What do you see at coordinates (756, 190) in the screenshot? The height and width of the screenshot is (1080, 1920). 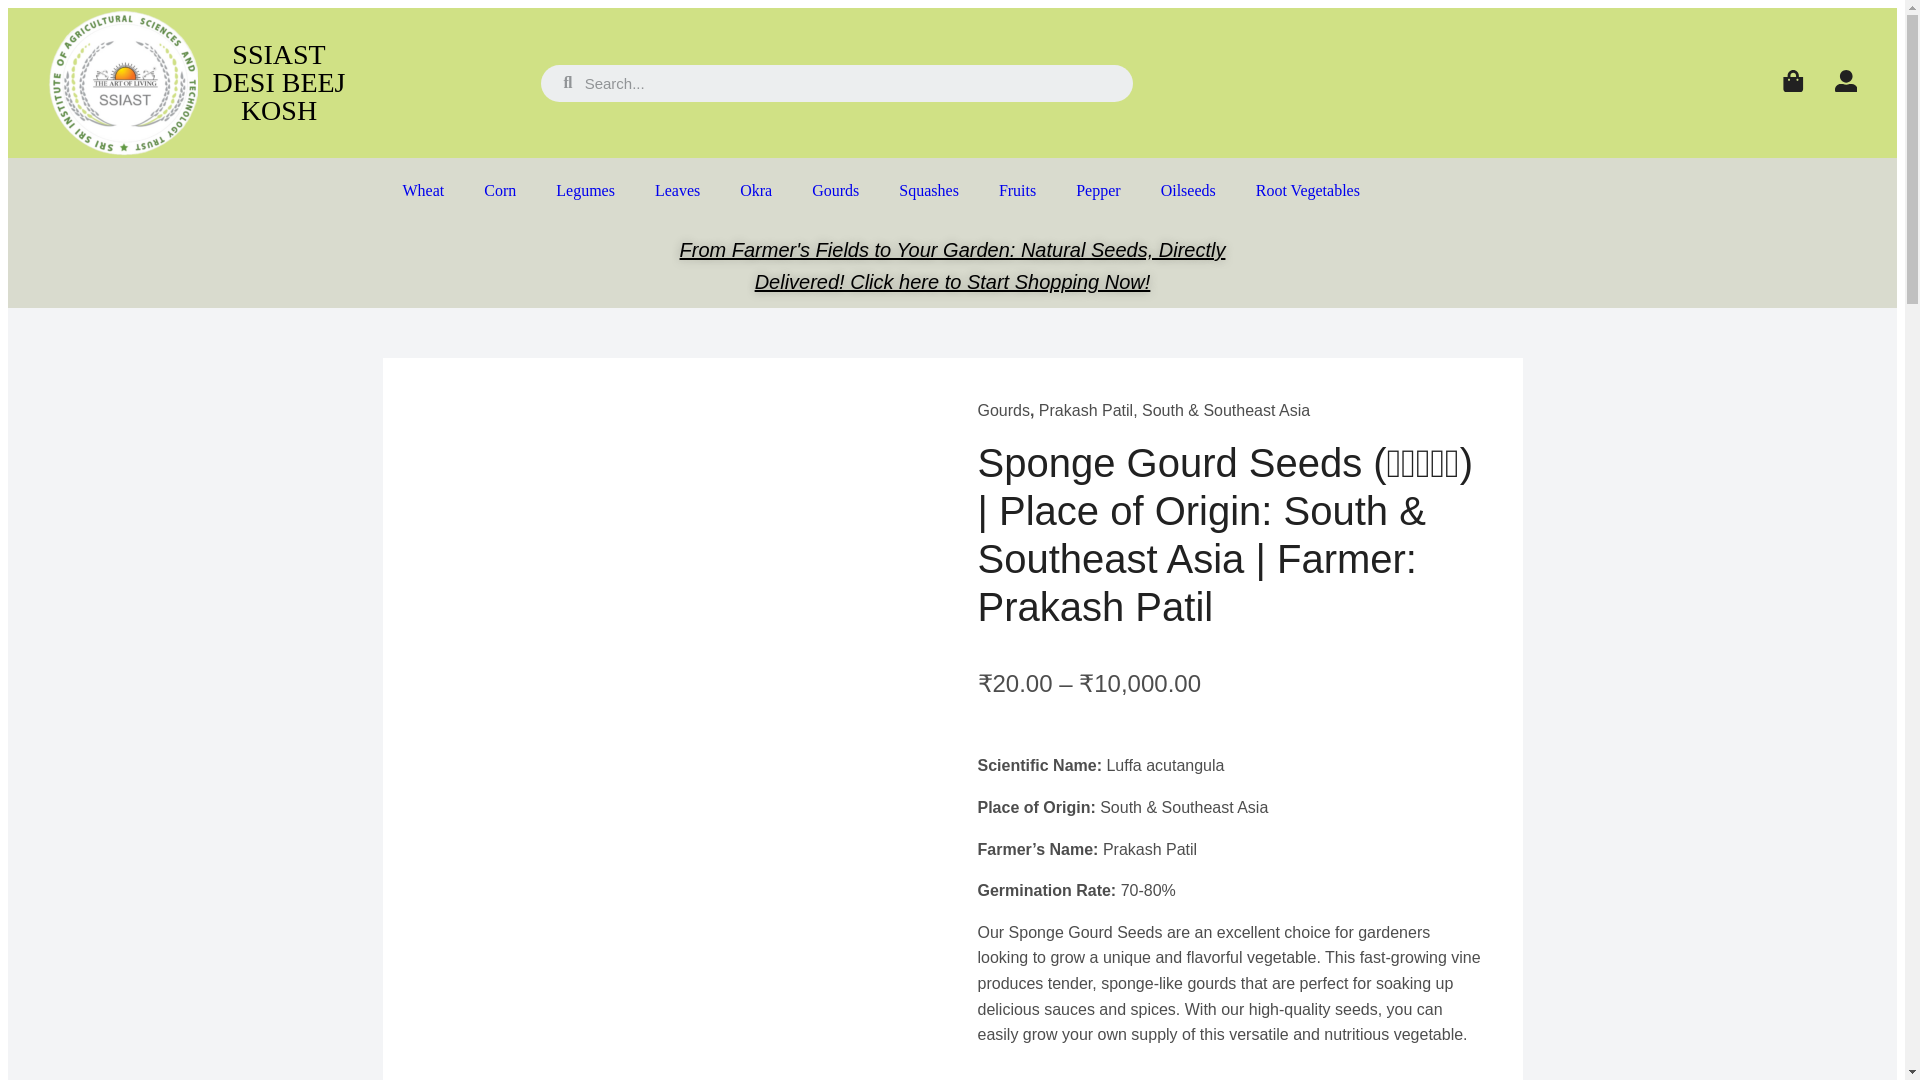 I see `Okra` at bounding box center [756, 190].